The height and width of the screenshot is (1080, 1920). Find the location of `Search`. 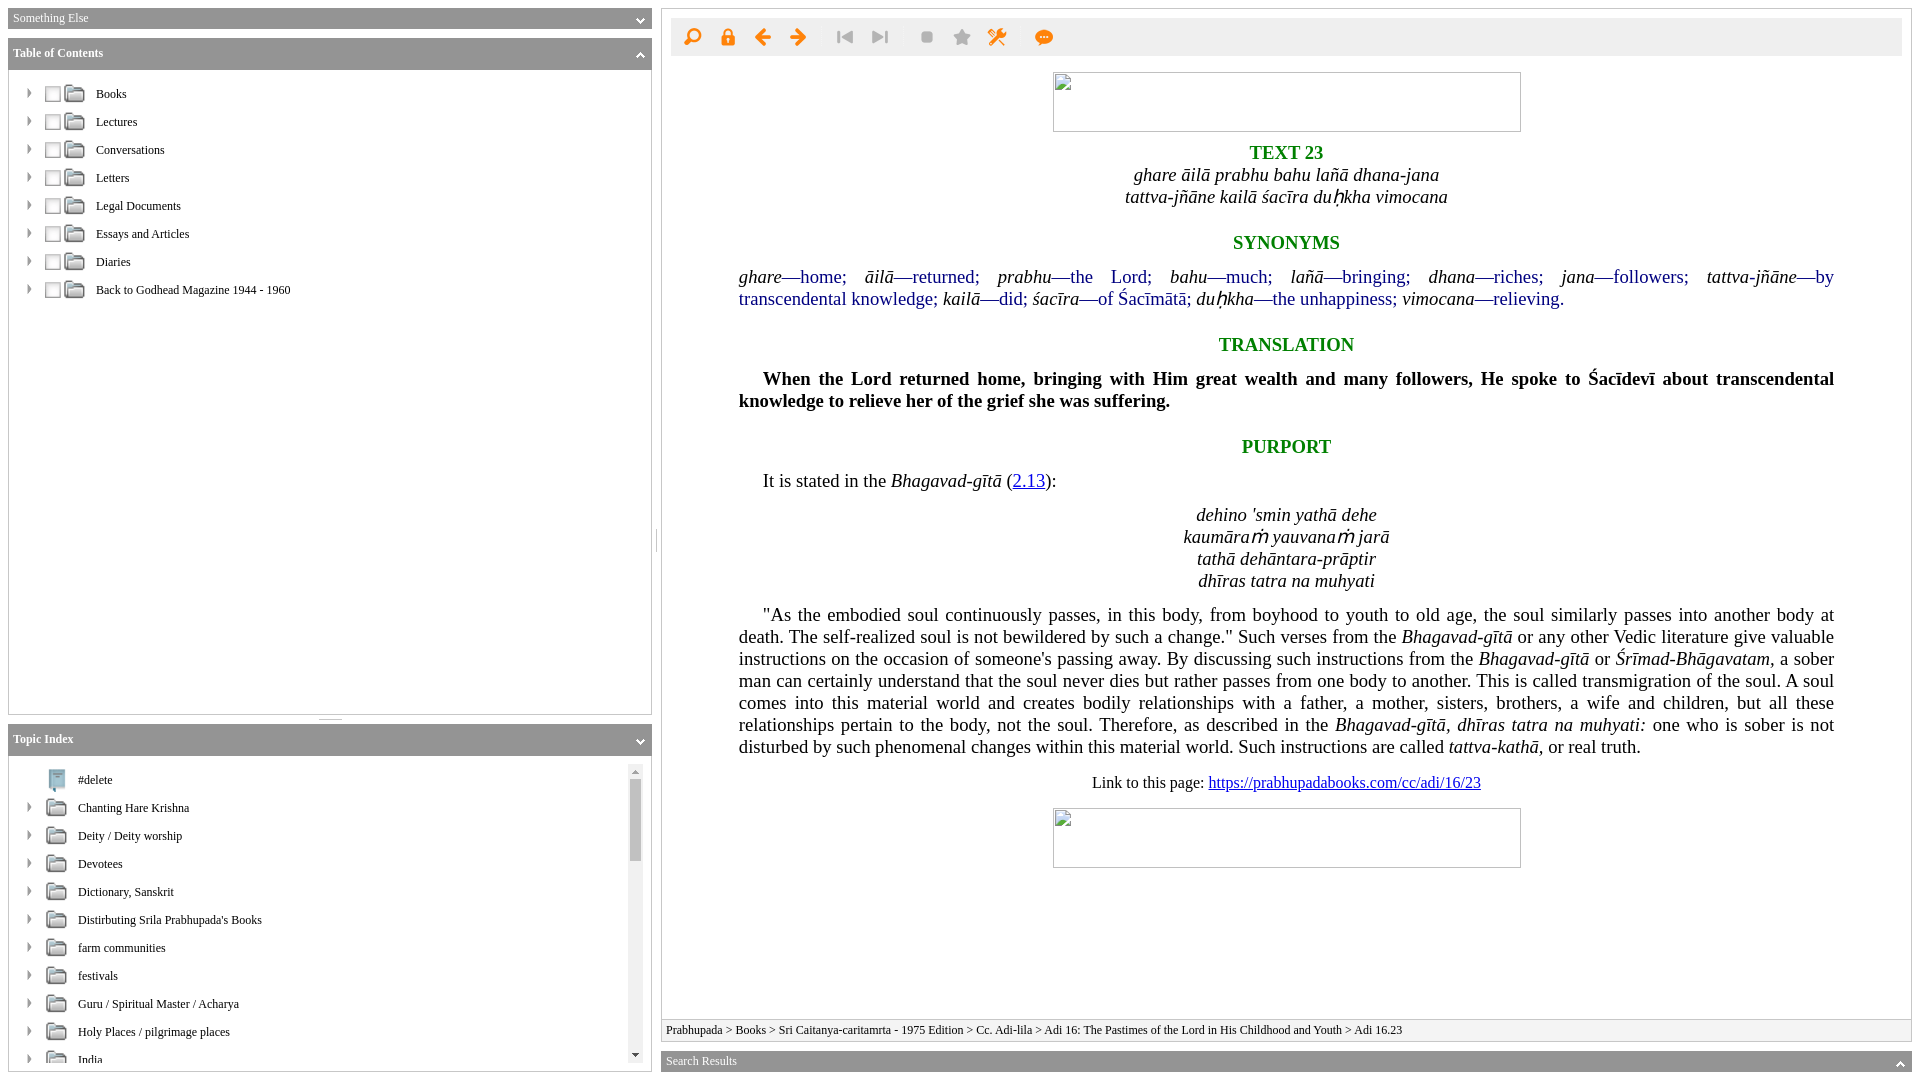

Search is located at coordinates (692, 36).